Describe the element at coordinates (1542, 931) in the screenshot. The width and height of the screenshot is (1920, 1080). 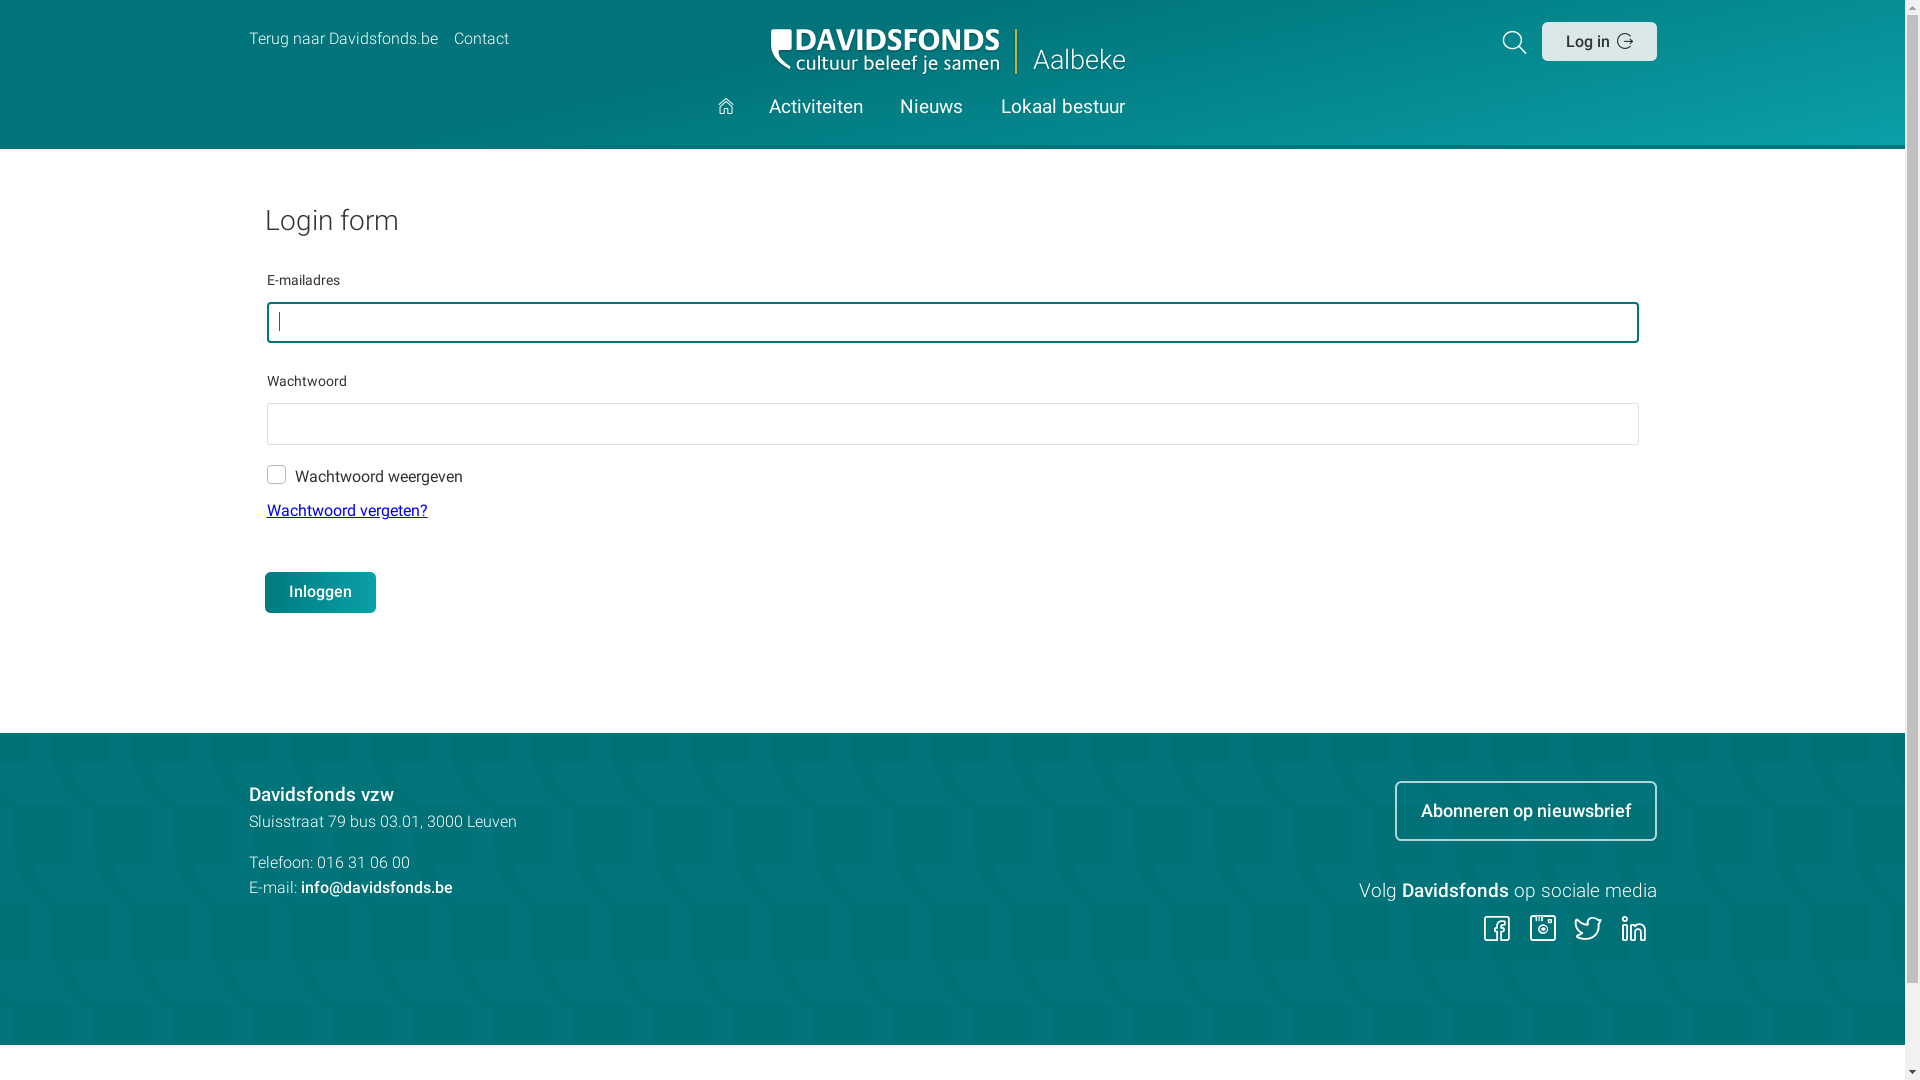
I see `Volg ons op Instagram` at that location.